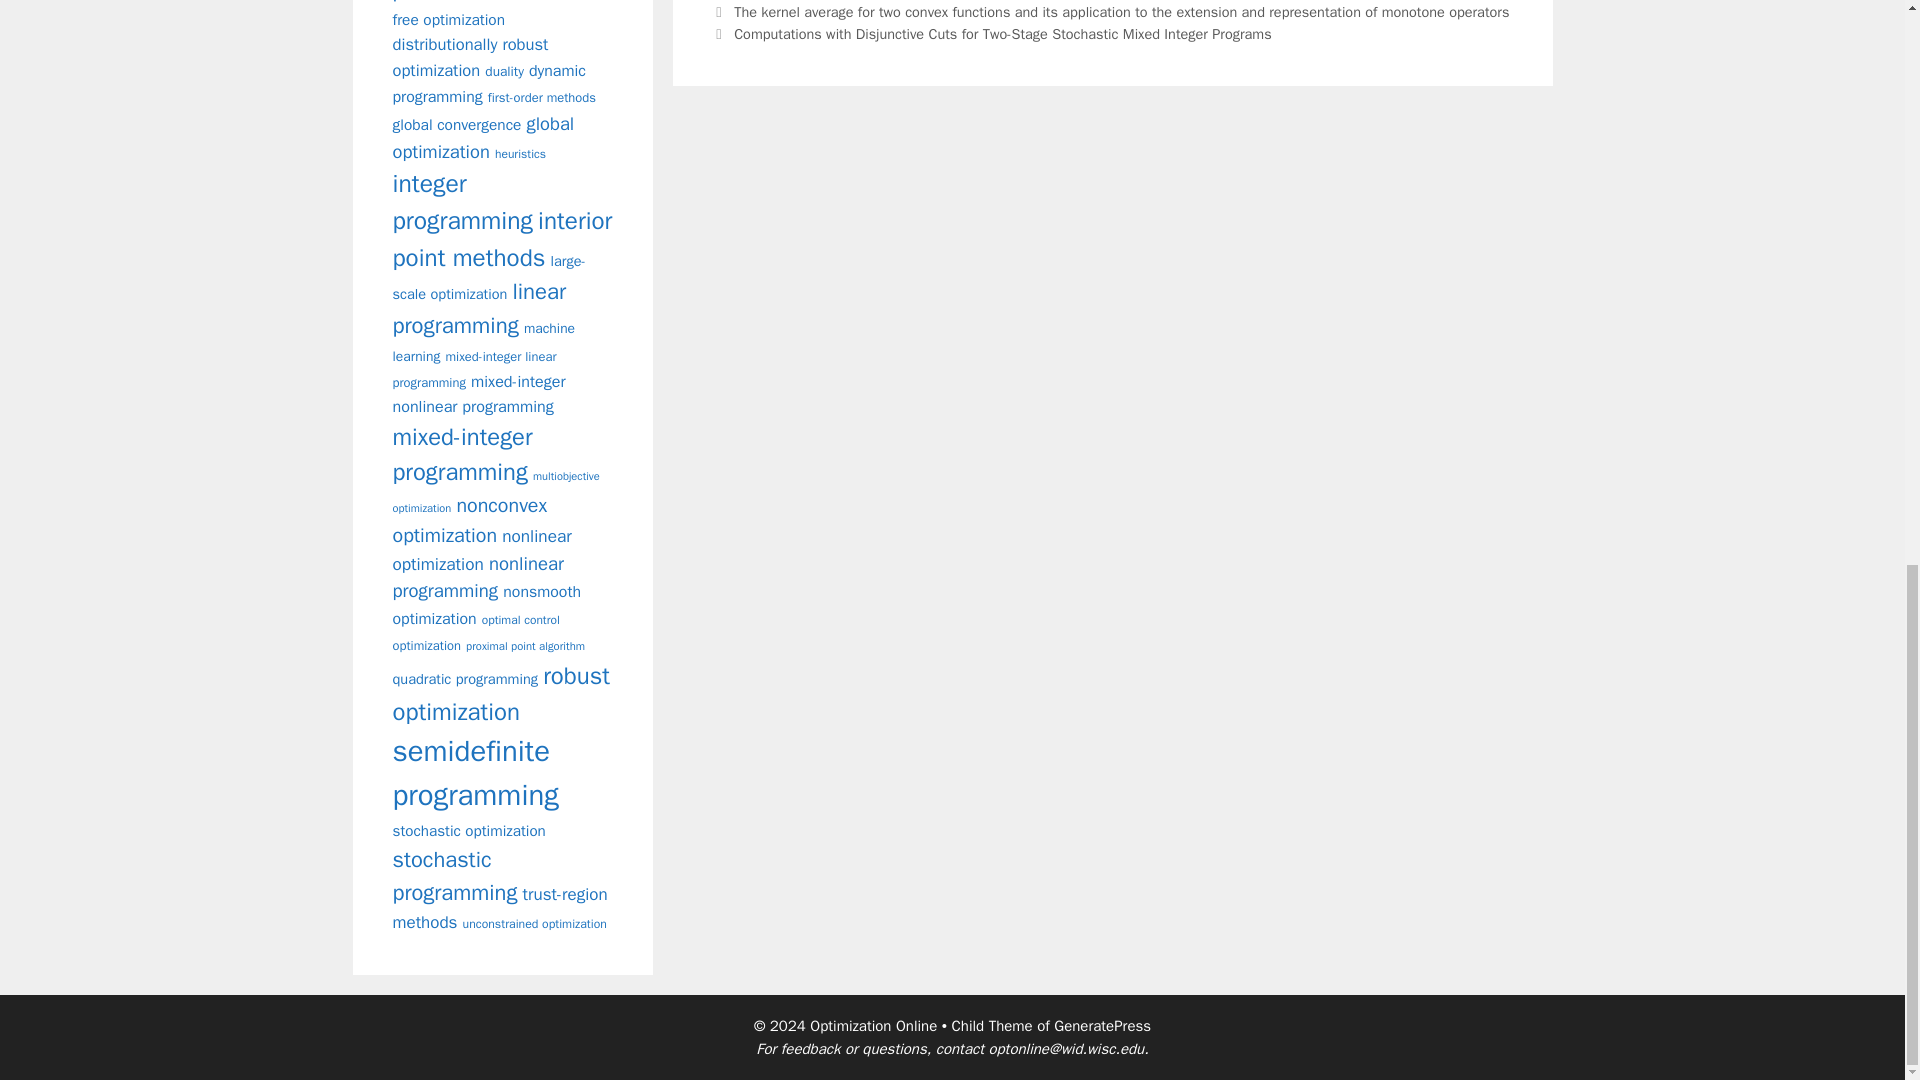 The width and height of the screenshot is (1920, 1080). I want to click on decomposition, so click(496, 1).